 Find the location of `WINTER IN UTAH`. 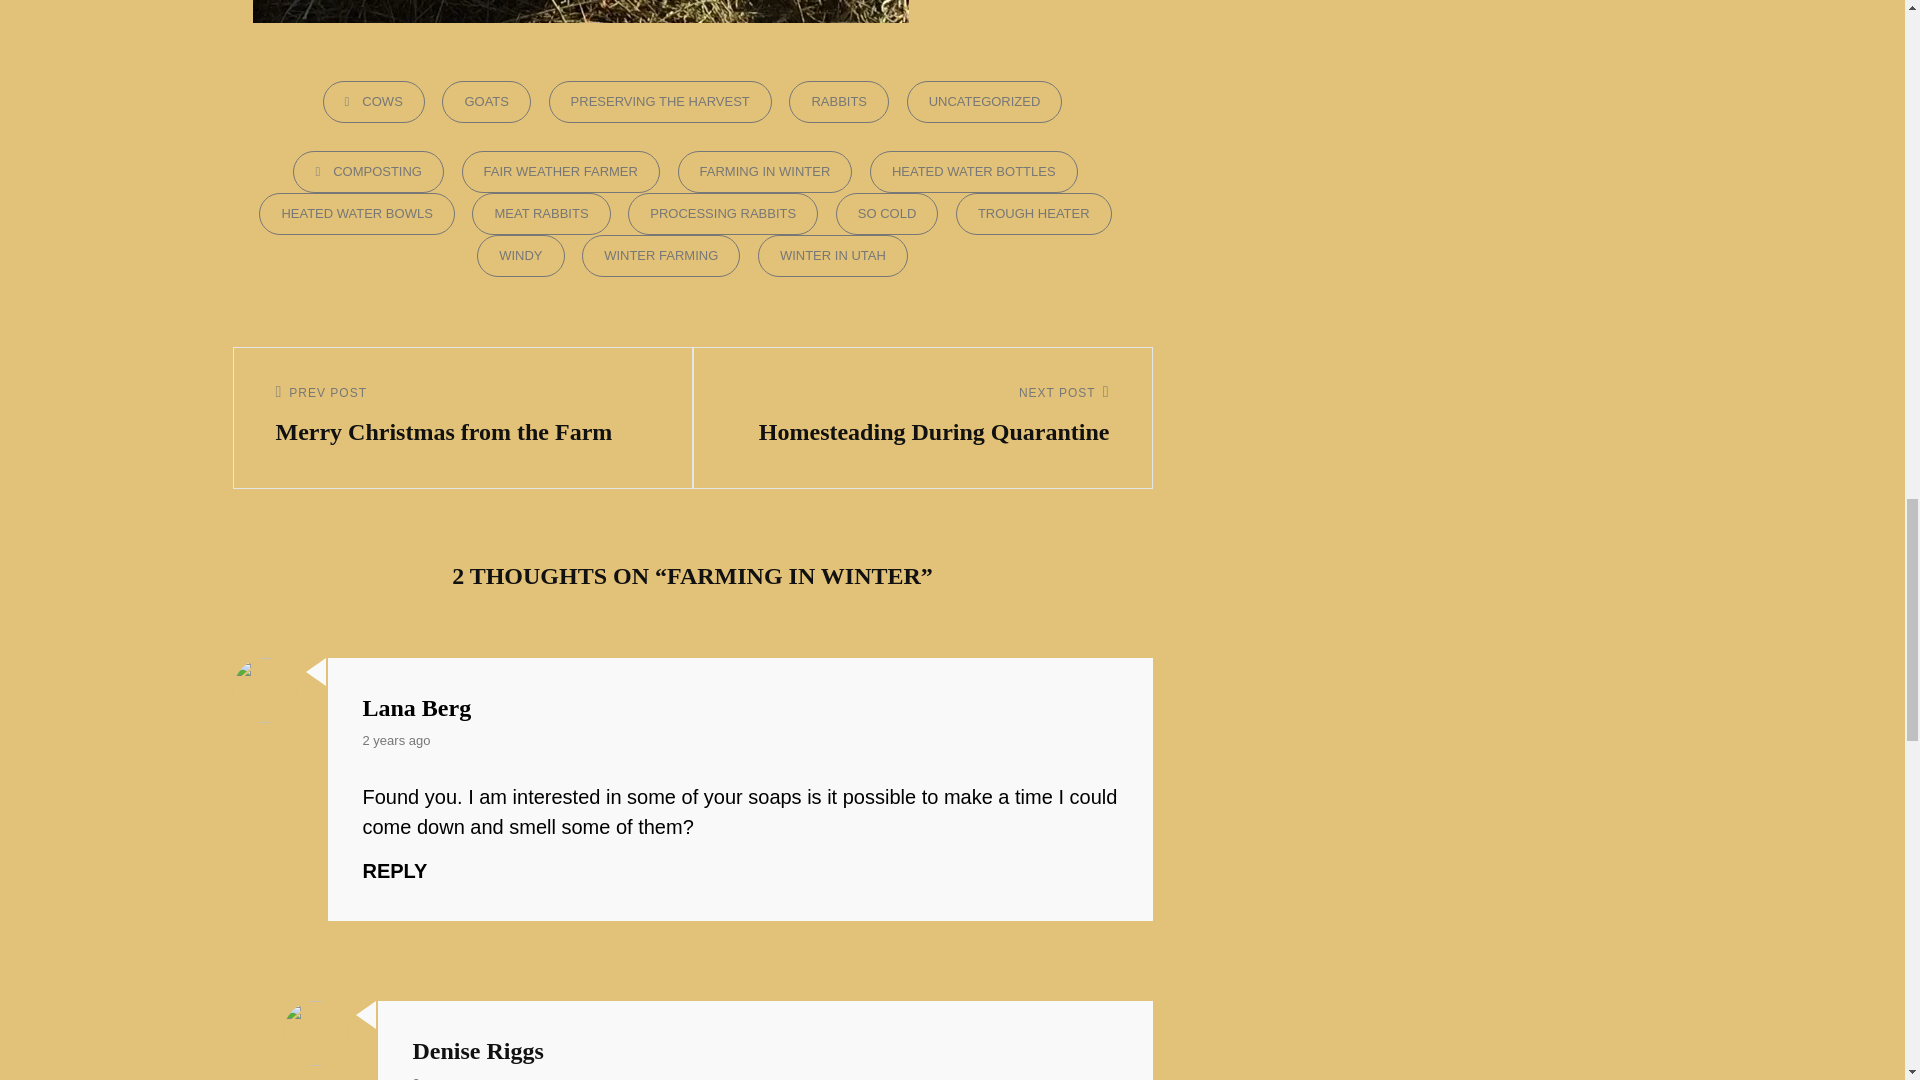

WINTER IN UTAH is located at coordinates (833, 256).